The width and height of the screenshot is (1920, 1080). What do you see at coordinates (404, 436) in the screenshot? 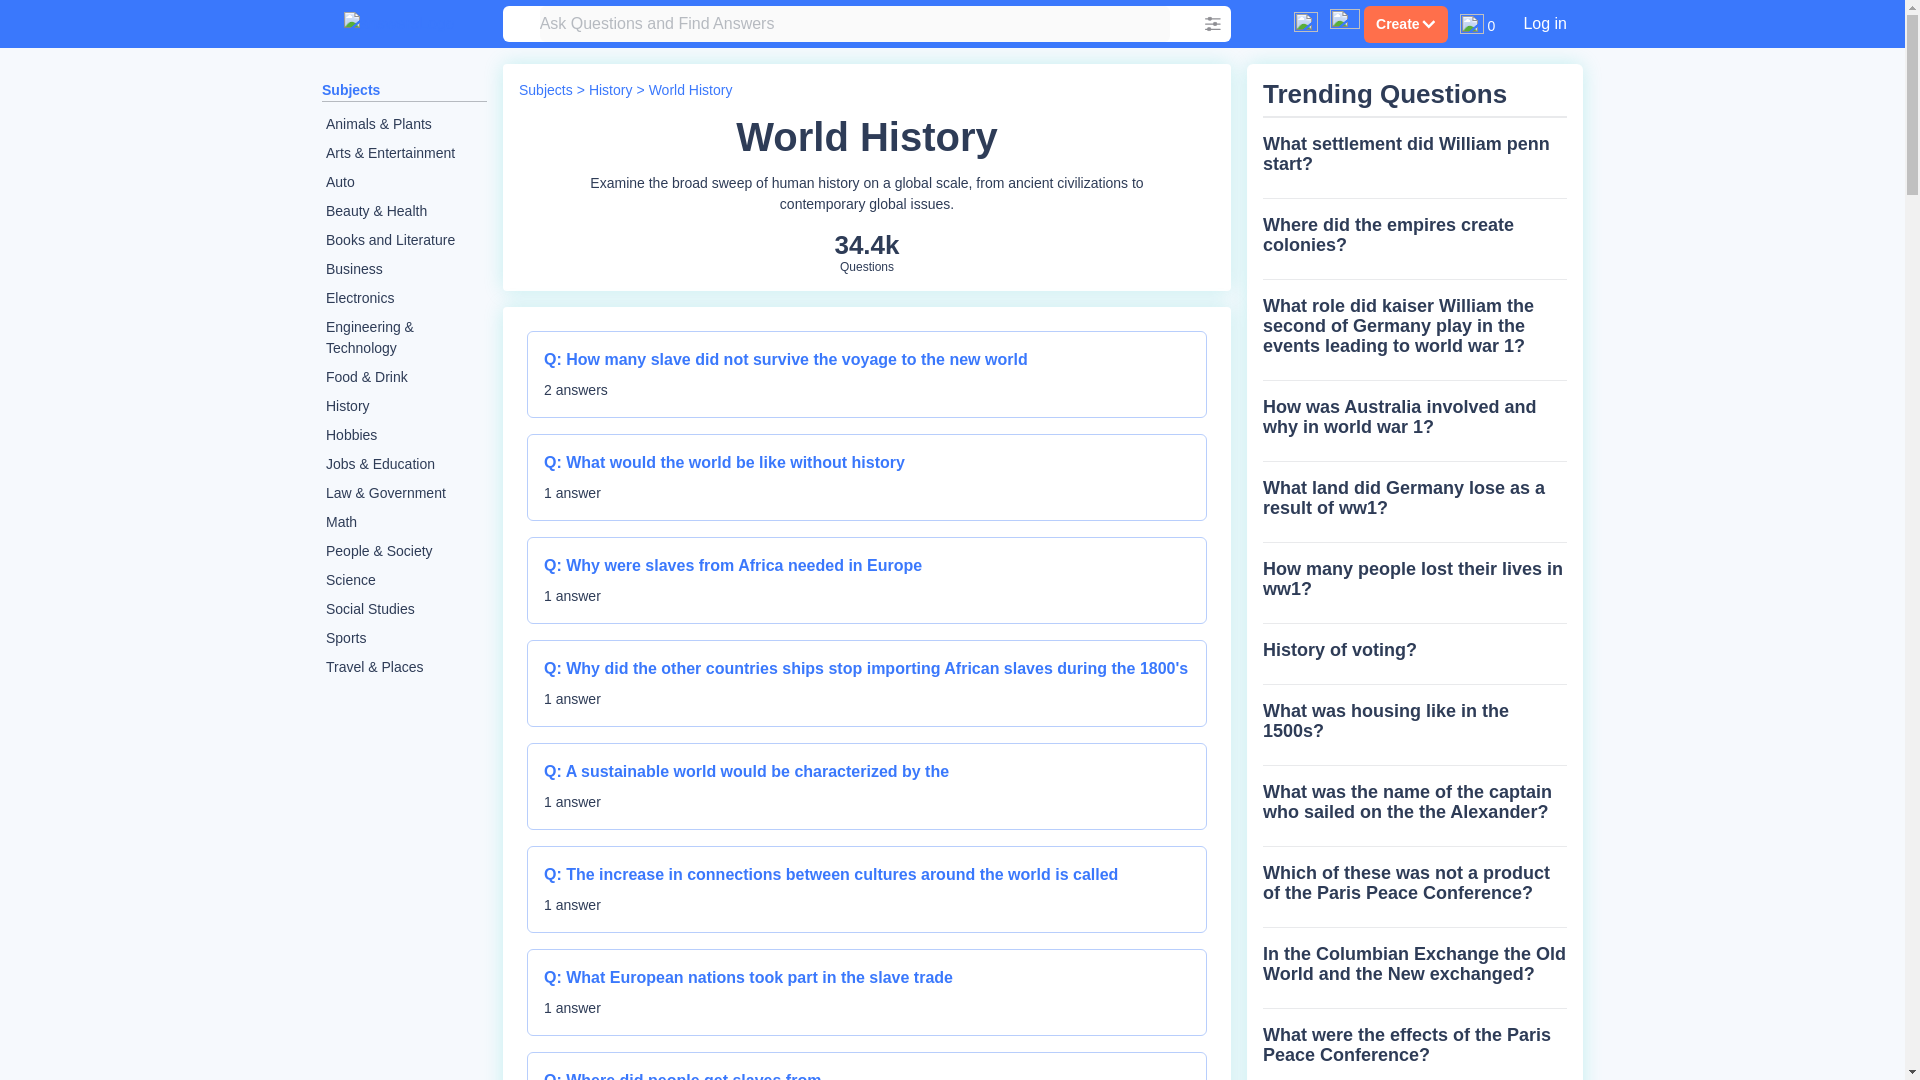
I see `Social Studies` at bounding box center [404, 436].